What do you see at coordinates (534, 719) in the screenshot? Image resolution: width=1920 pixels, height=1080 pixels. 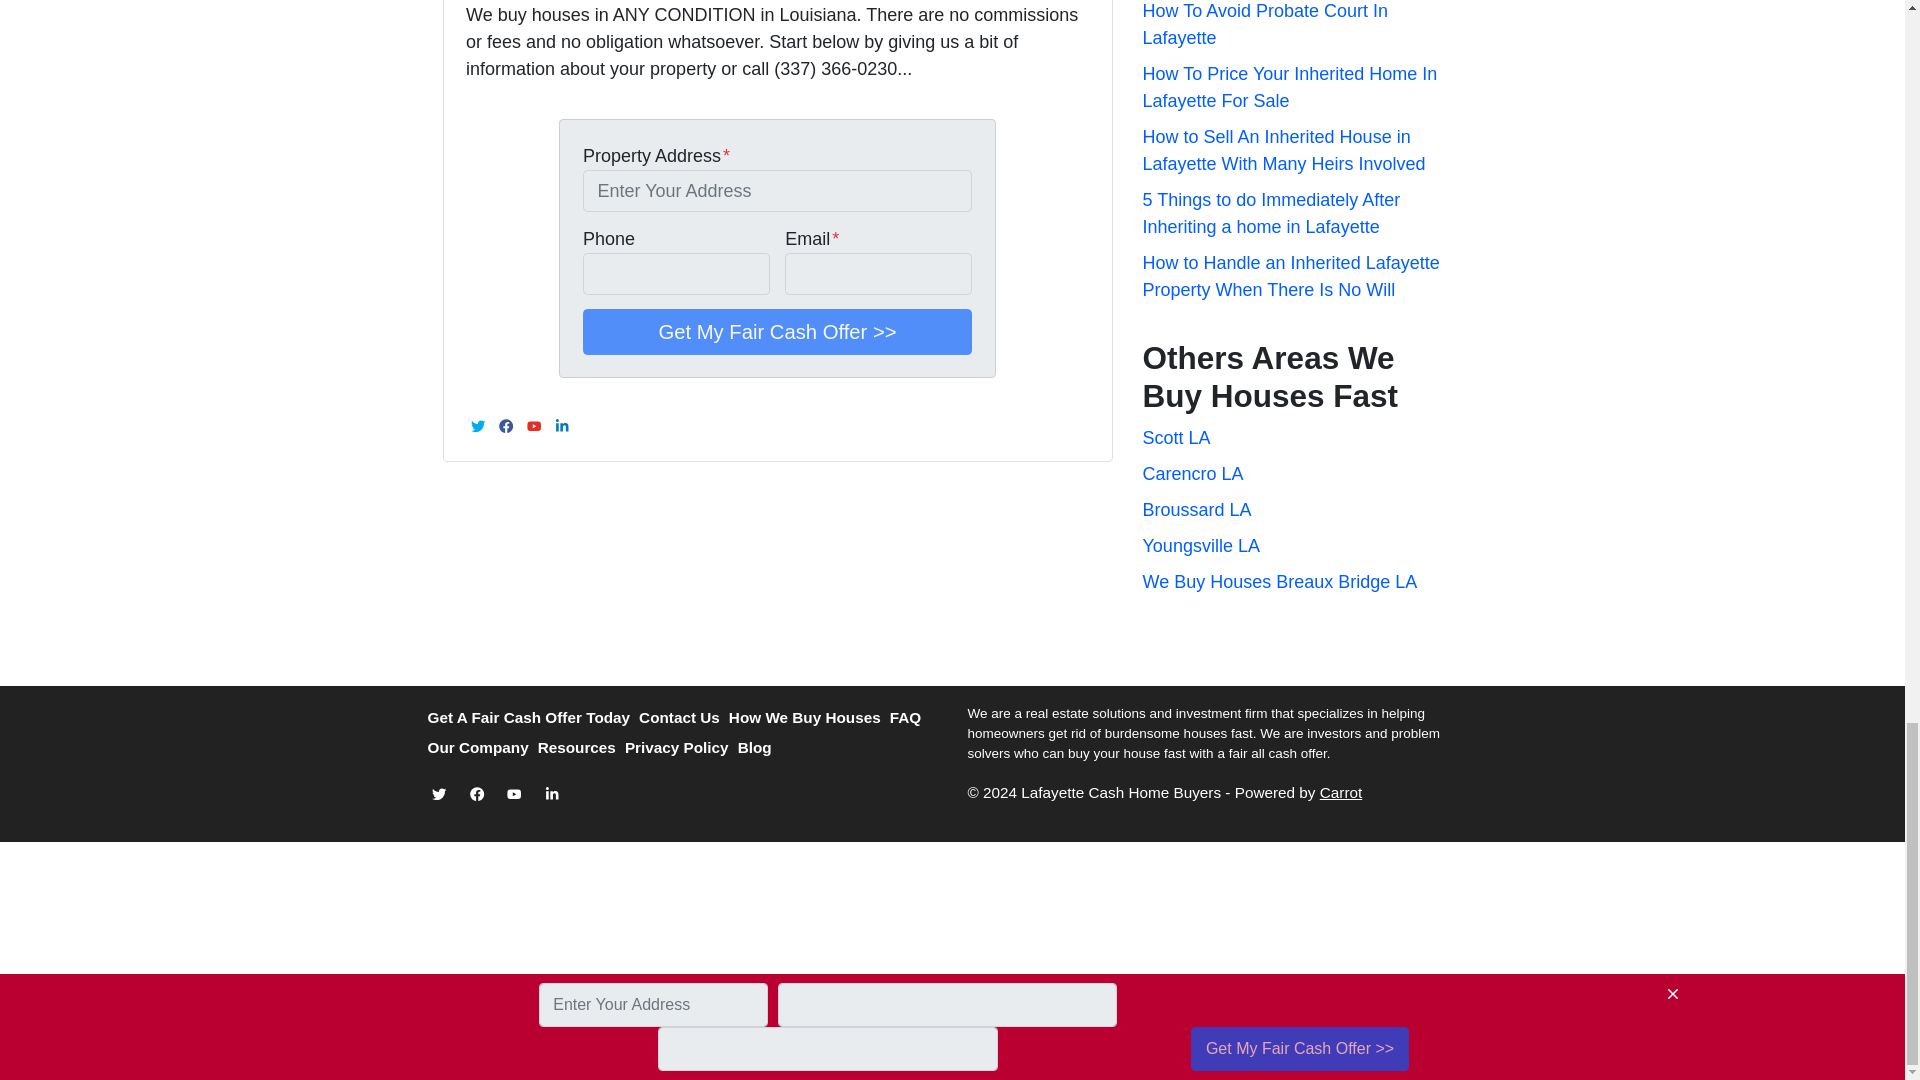 I see `Get A Fair Cash Offer Today` at bounding box center [534, 719].